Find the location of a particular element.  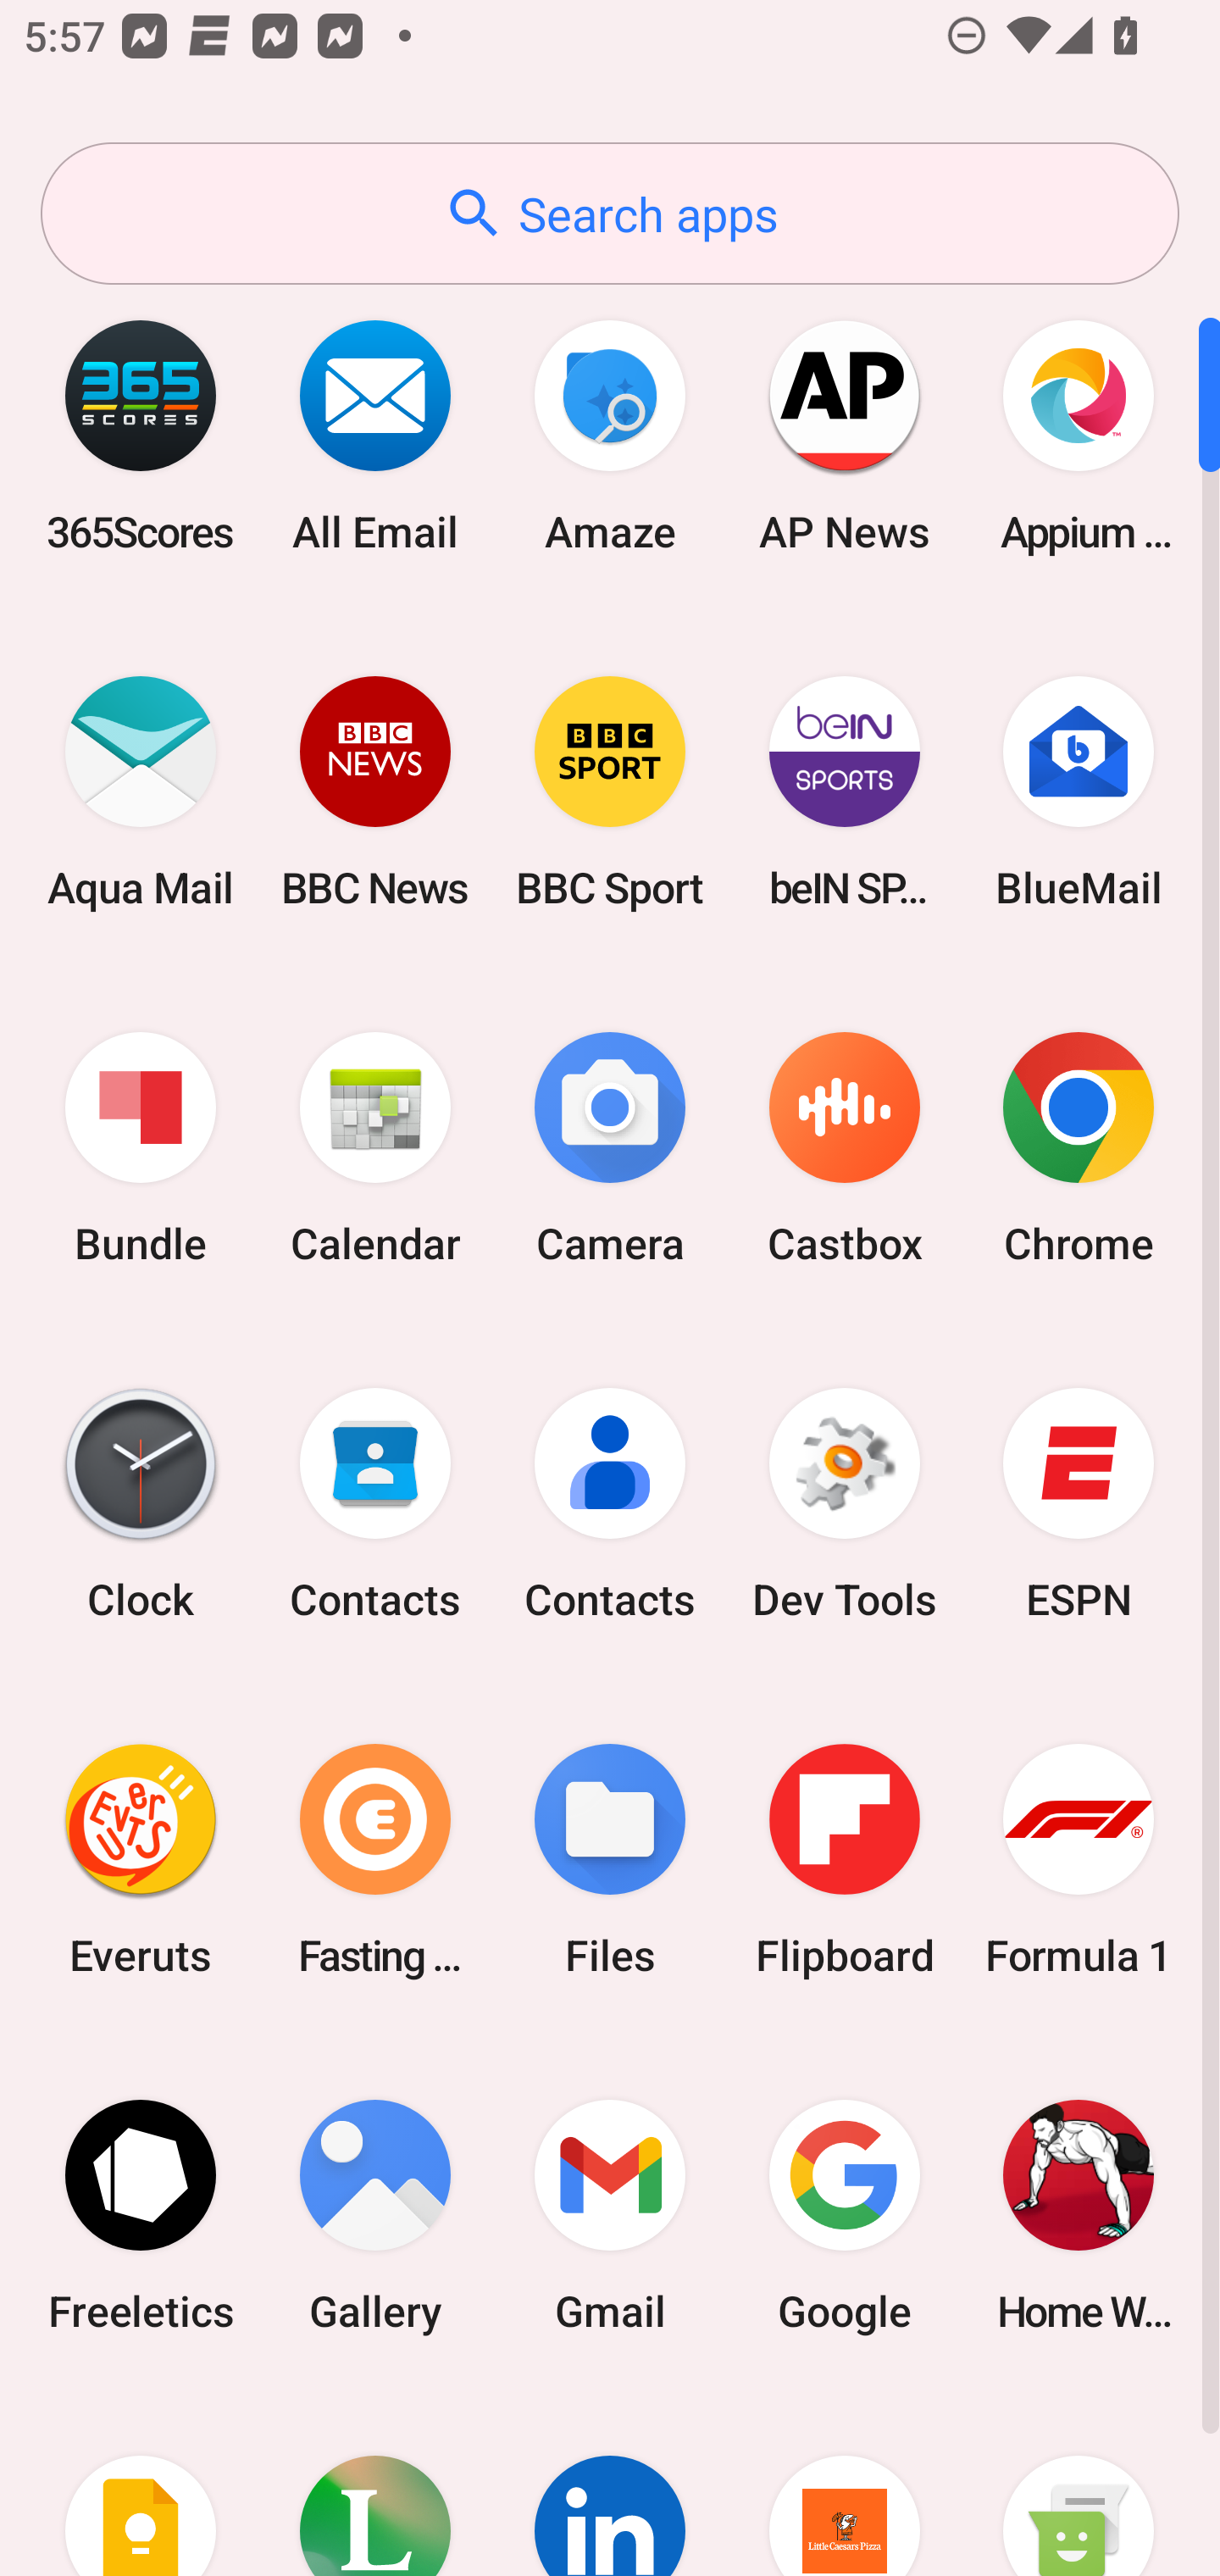

AP News is located at coordinates (844, 436).